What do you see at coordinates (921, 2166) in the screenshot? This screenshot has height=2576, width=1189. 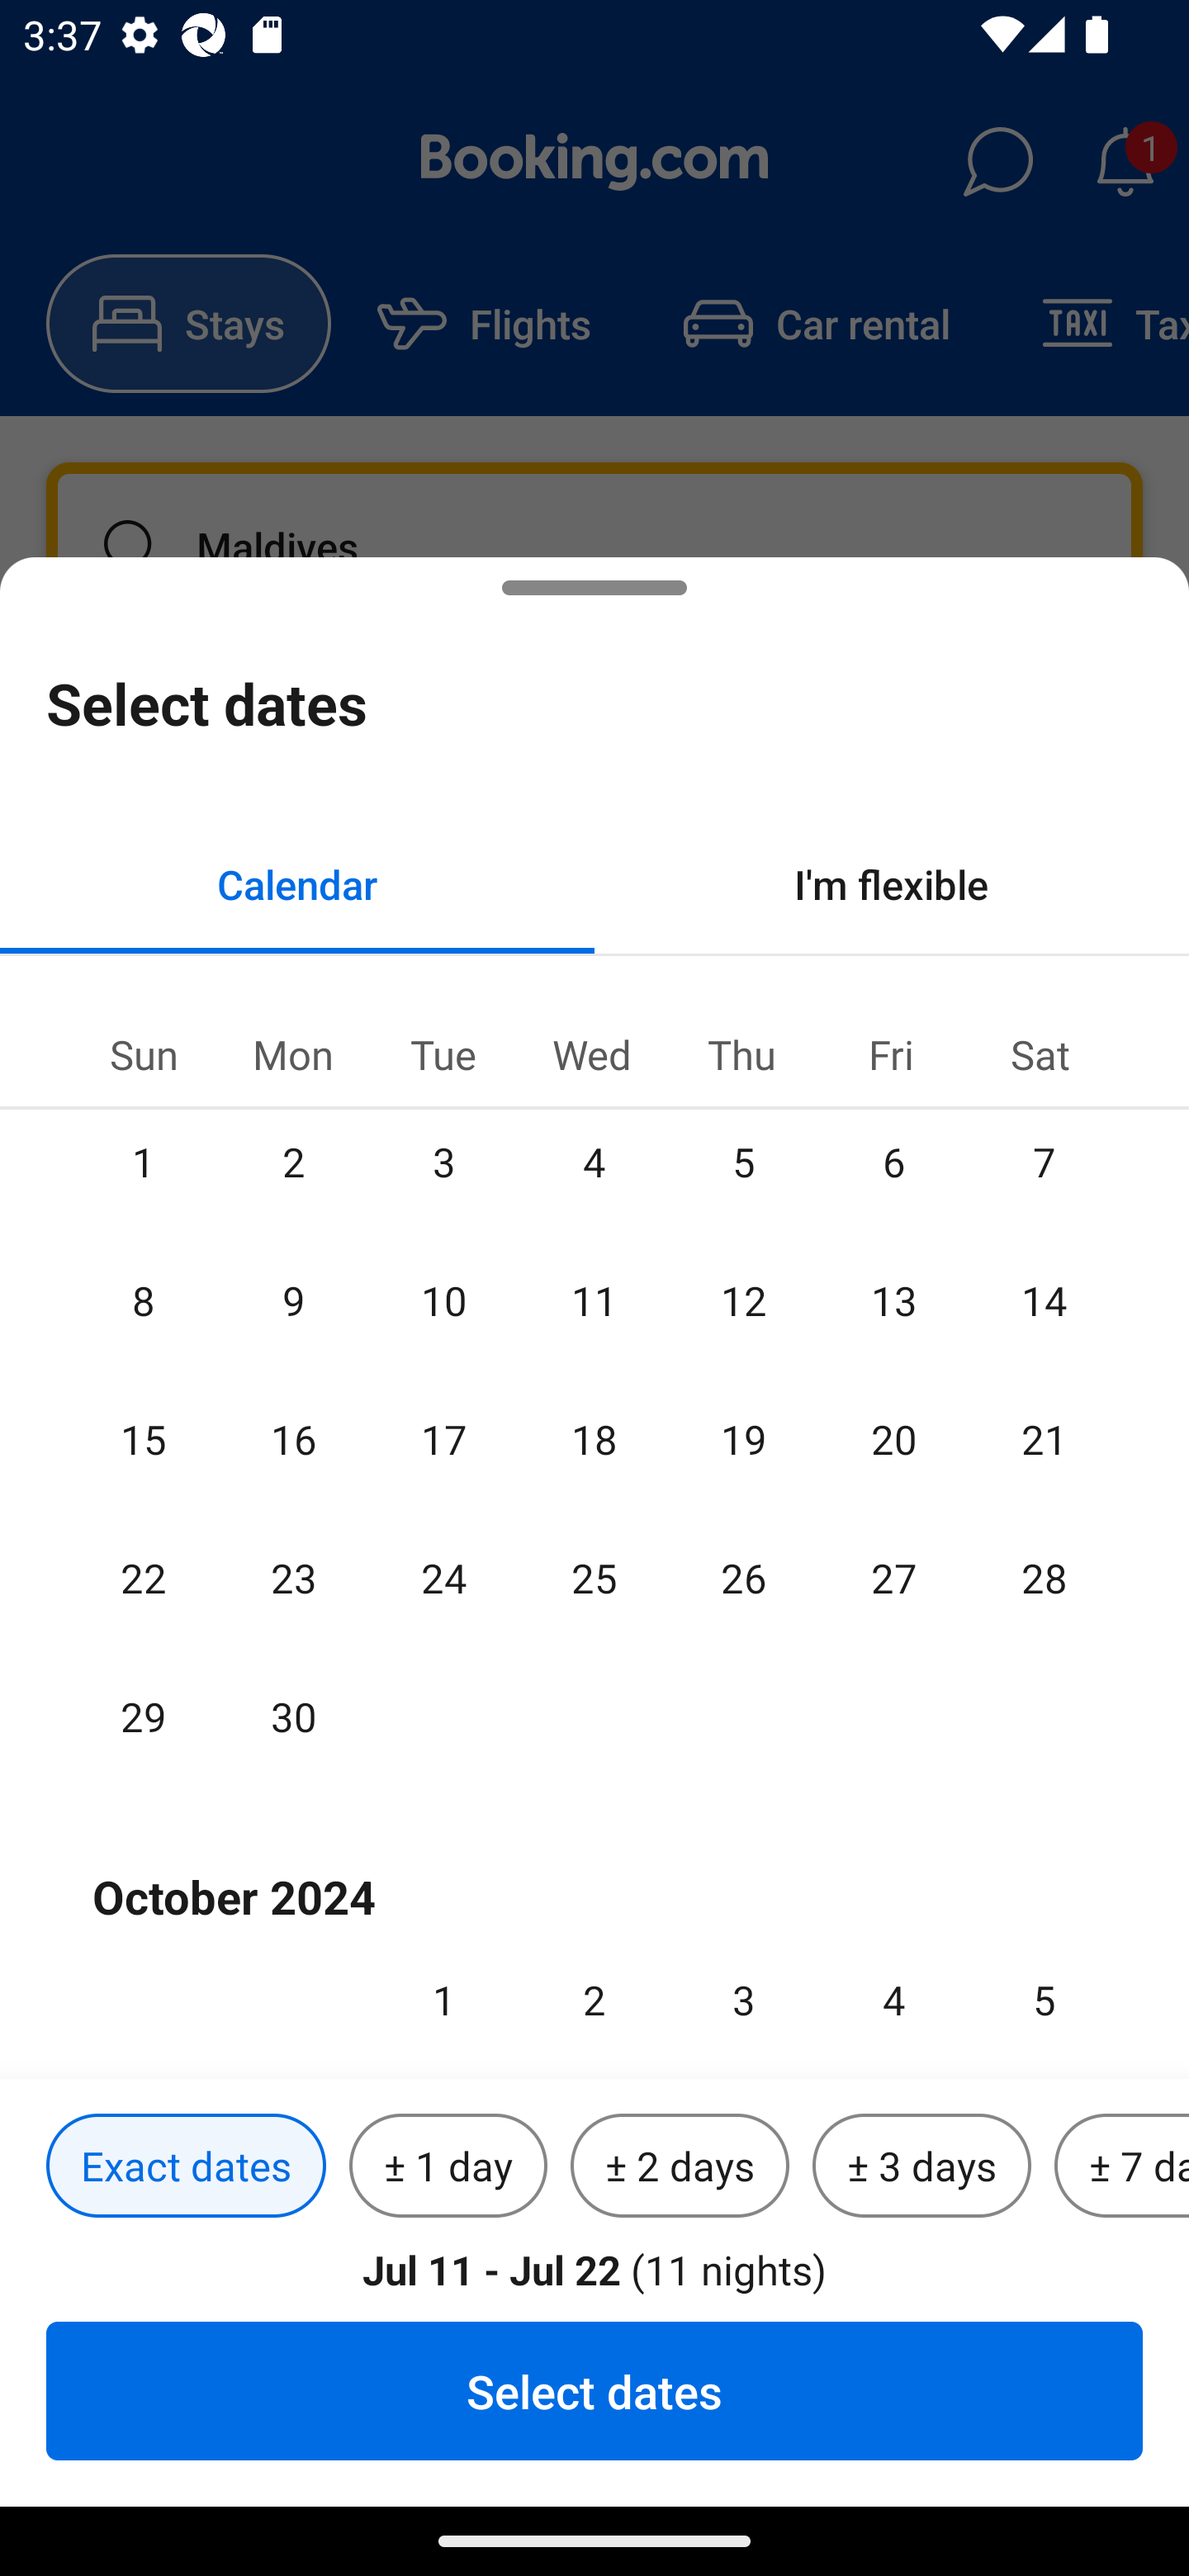 I see `± 3 days` at bounding box center [921, 2166].